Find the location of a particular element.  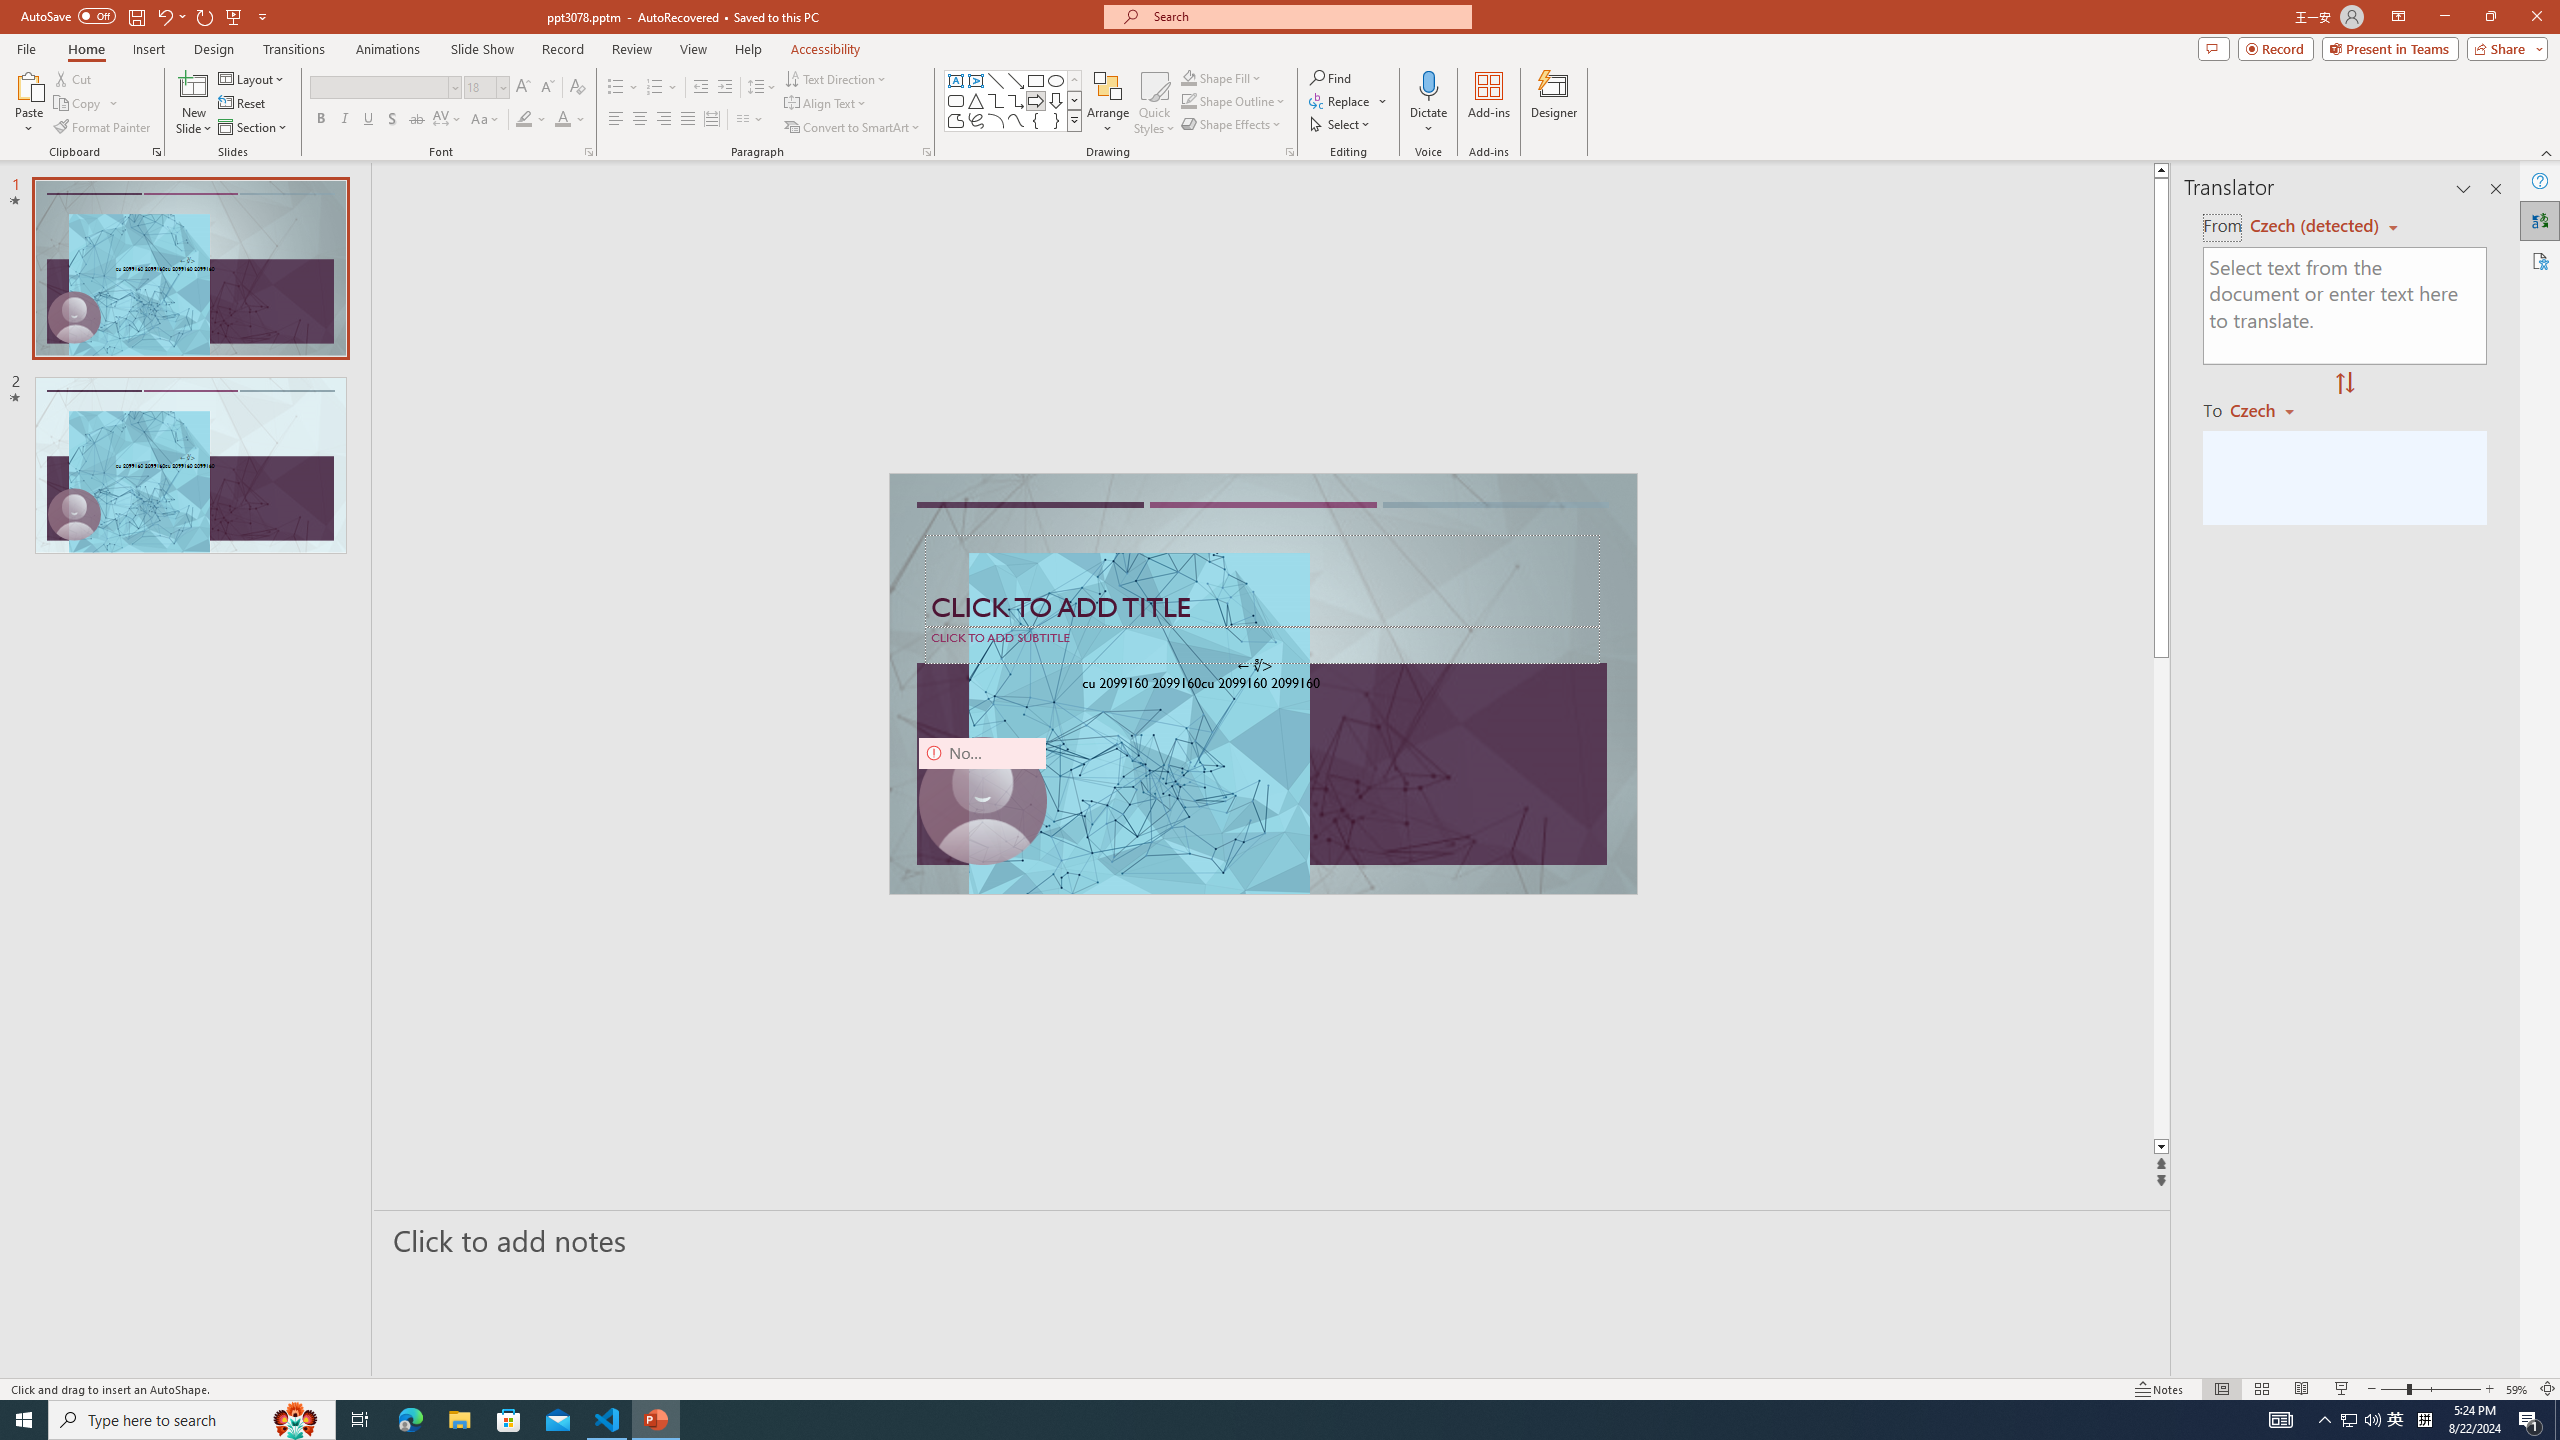

Czech is located at coordinates (2270, 409).